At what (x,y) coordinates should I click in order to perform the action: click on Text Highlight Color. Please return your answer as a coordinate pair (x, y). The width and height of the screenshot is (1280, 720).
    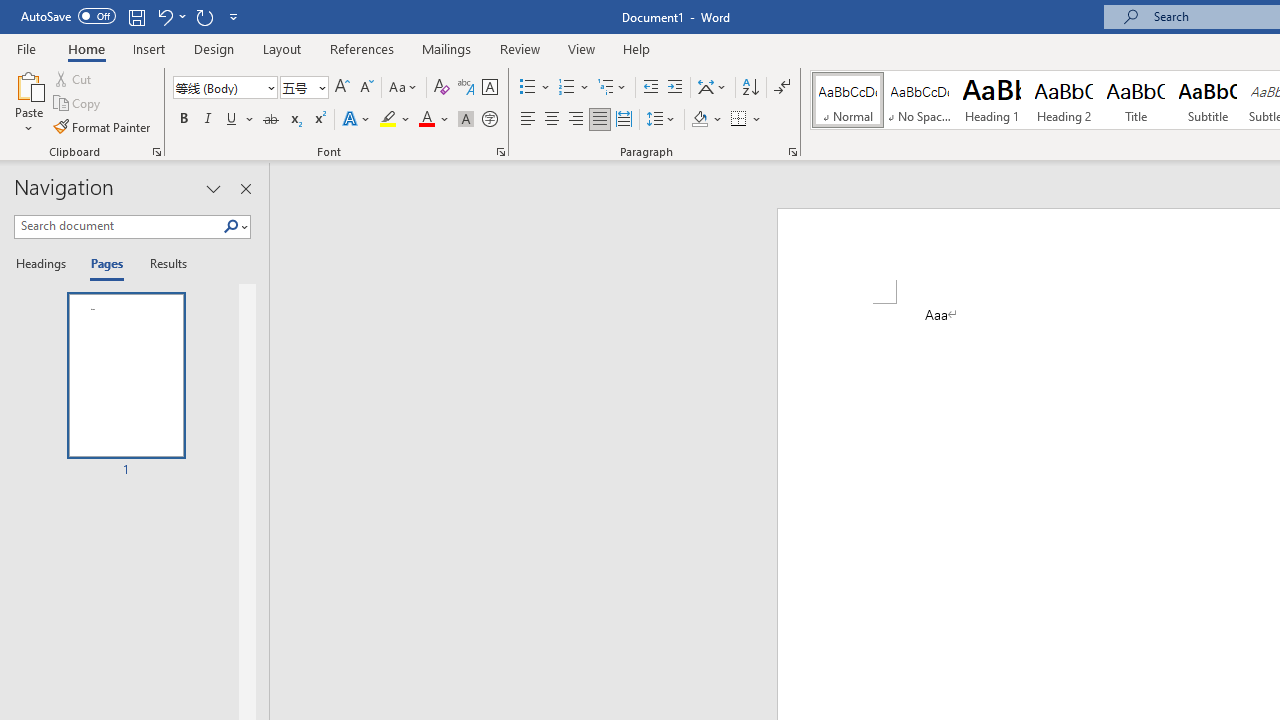
    Looking at the image, I should click on (395, 120).